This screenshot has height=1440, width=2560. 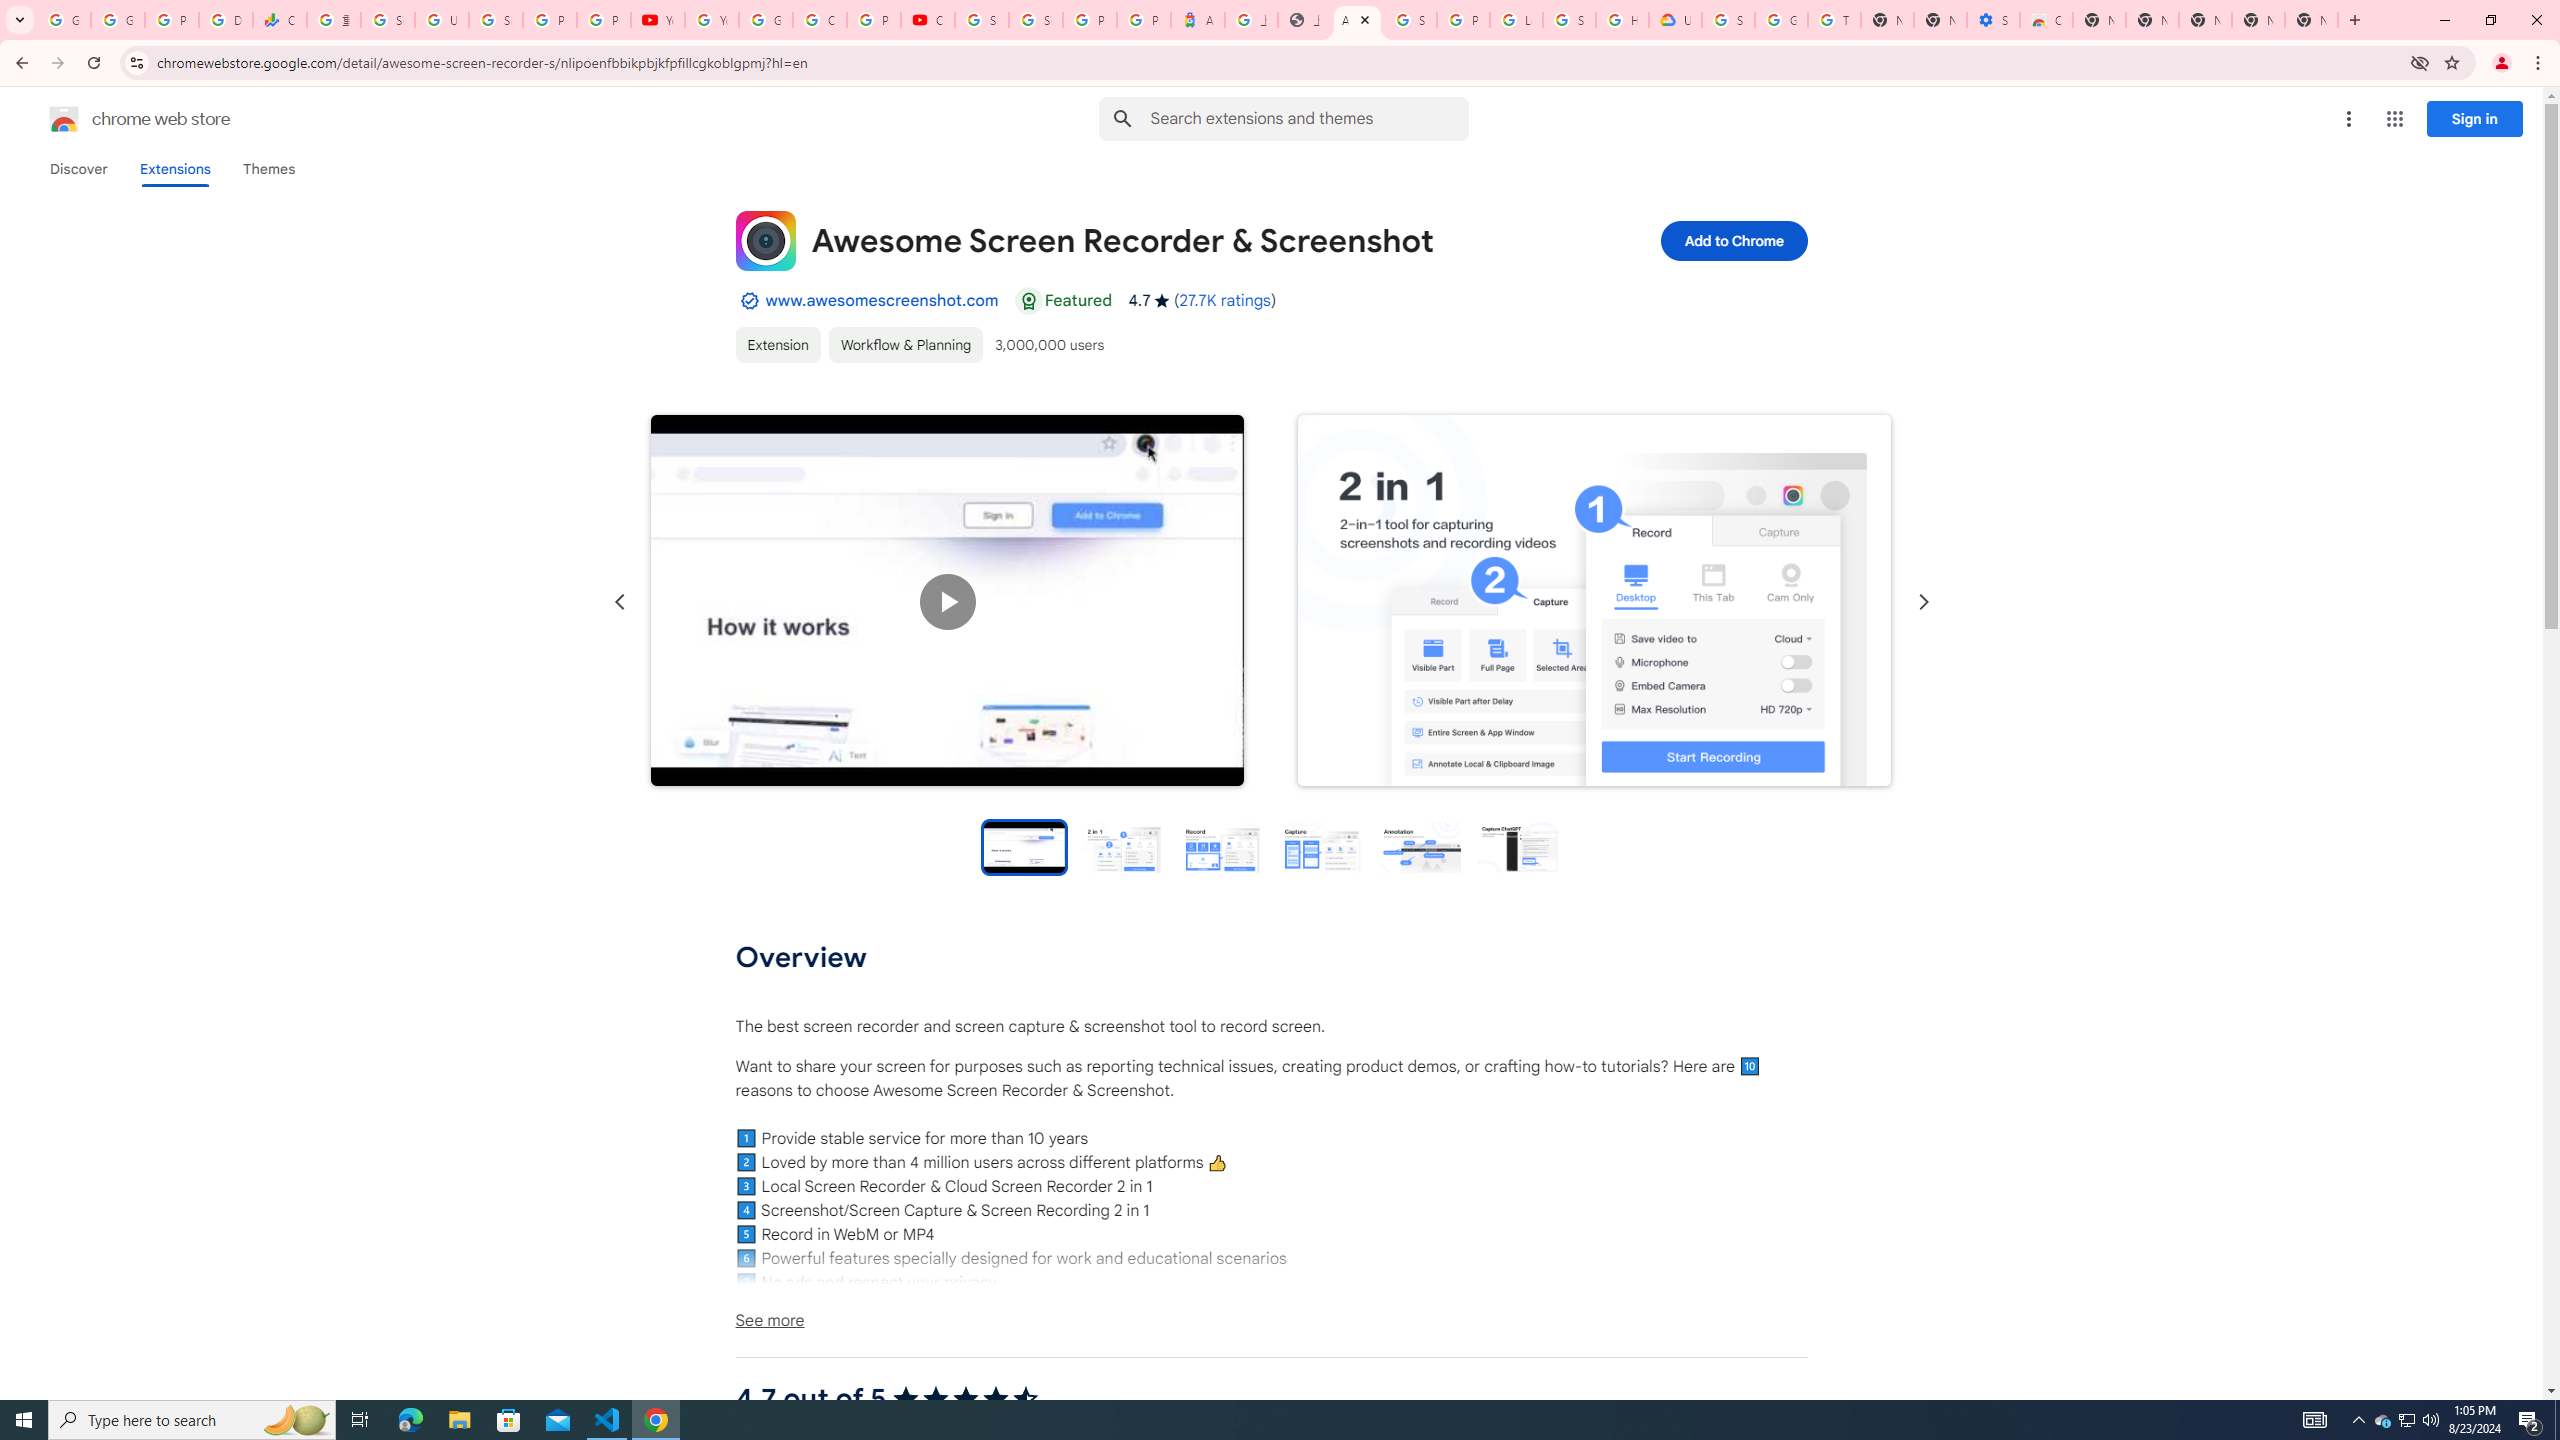 What do you see at coordinates (765, 20) in the screenshot?
I see `Google Account Help` at bounding box center [765, 20].